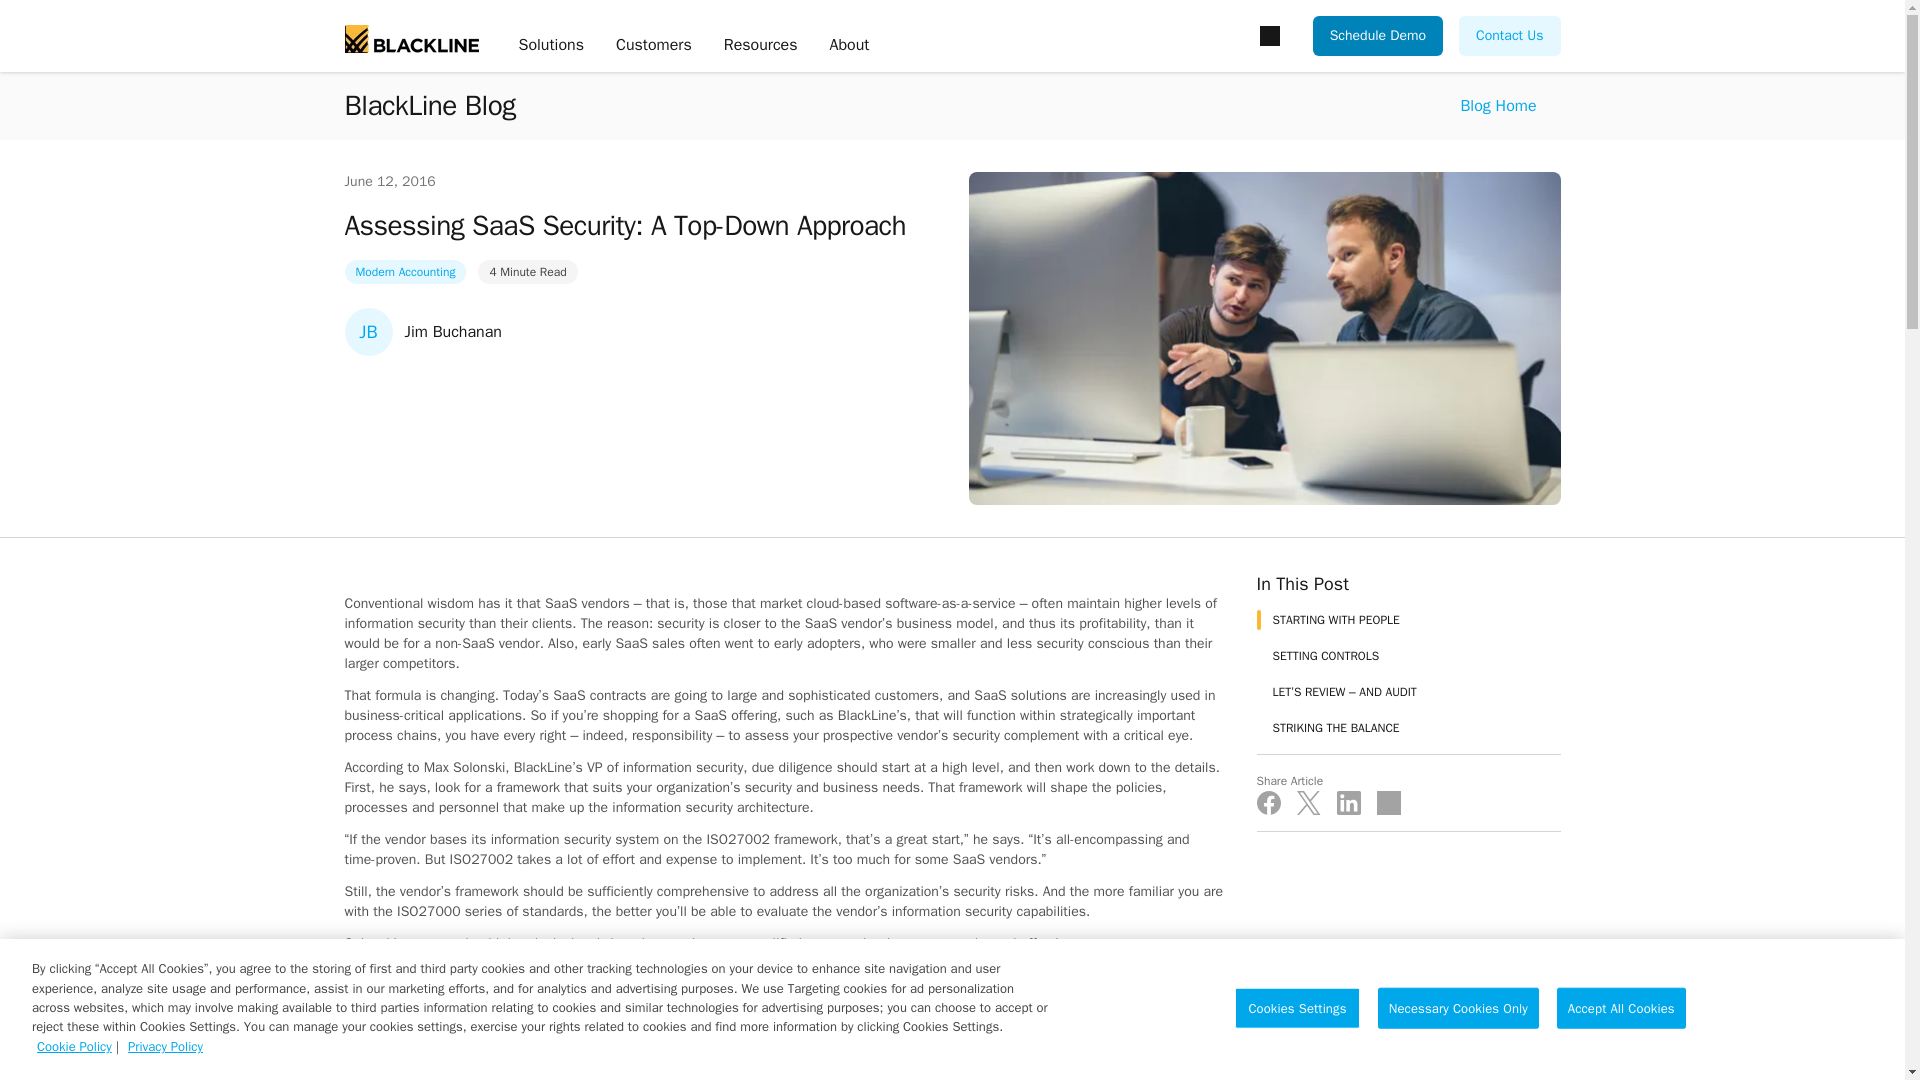 The height and width of the screenshot is (1080, 1920). I want to click on Resources, so click(760, 46).